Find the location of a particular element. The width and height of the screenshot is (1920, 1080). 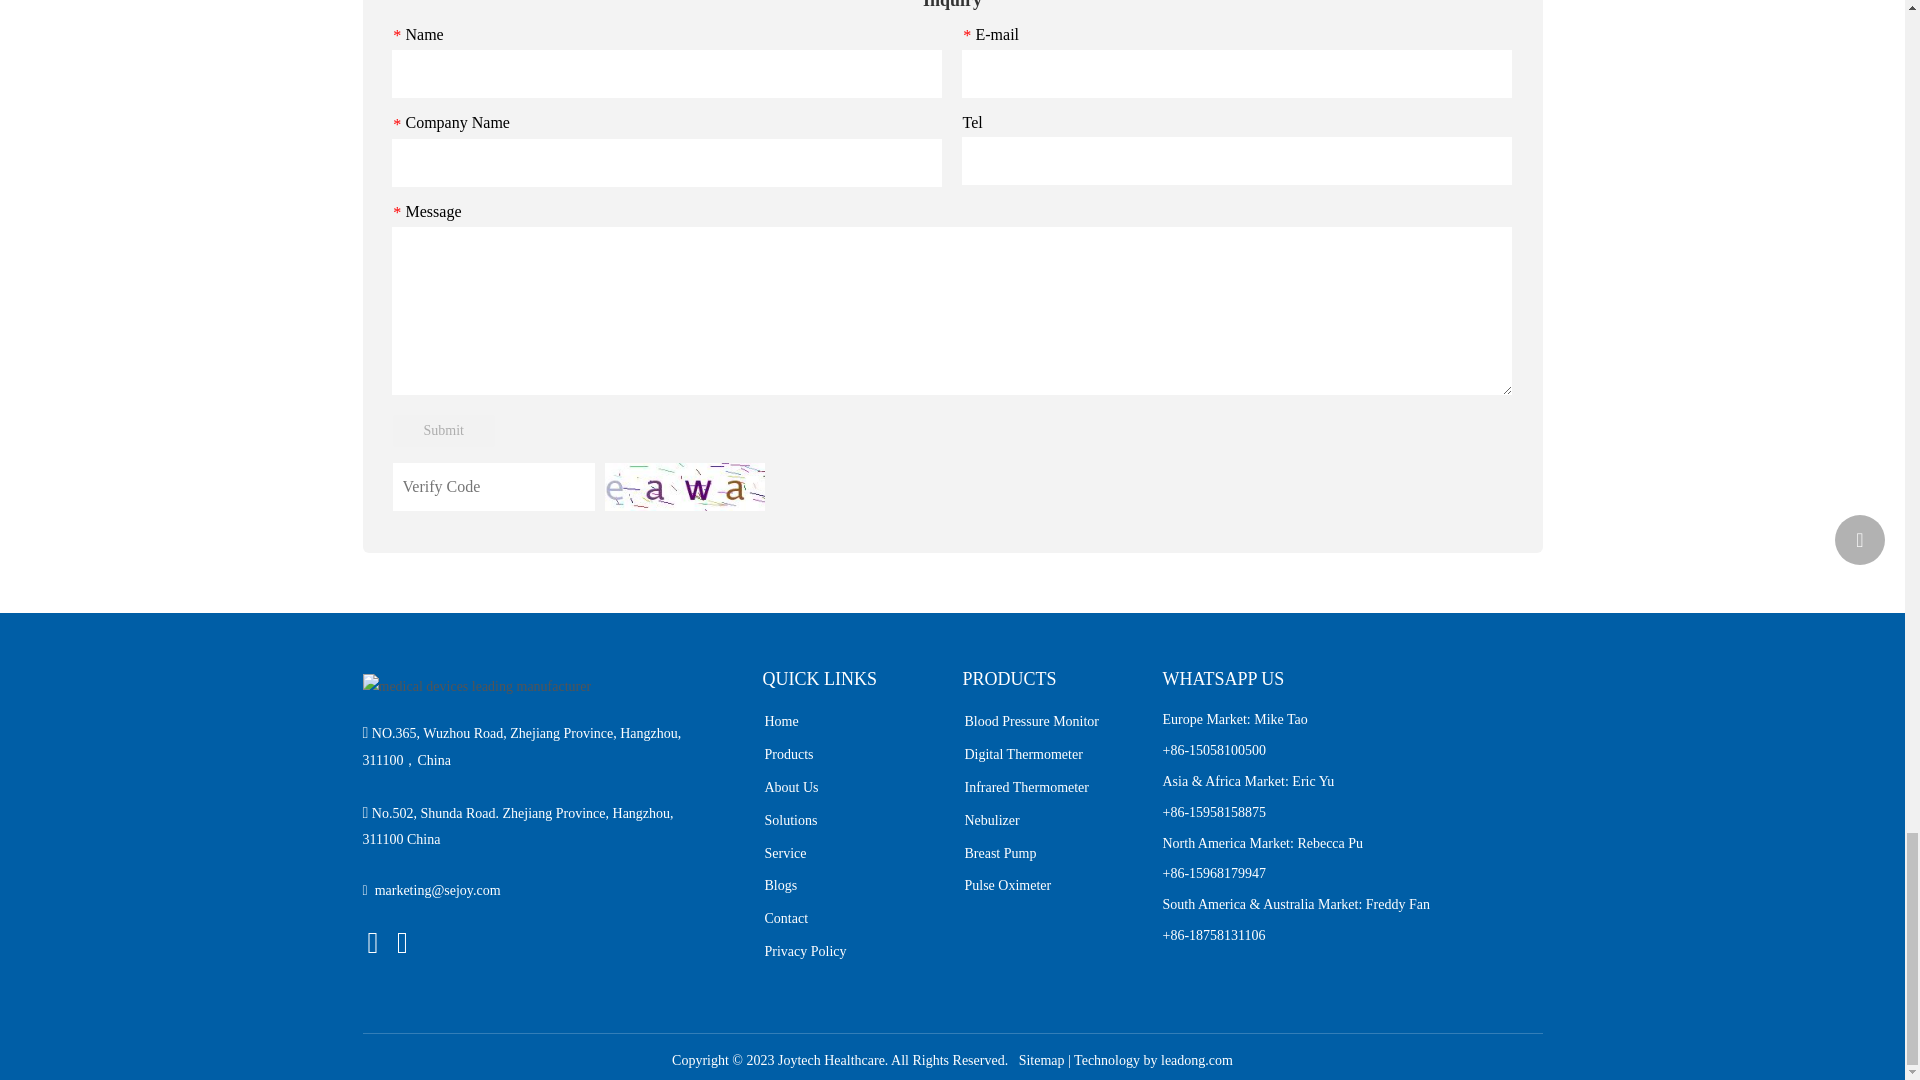

Contact is located at coordinates (786, 918).